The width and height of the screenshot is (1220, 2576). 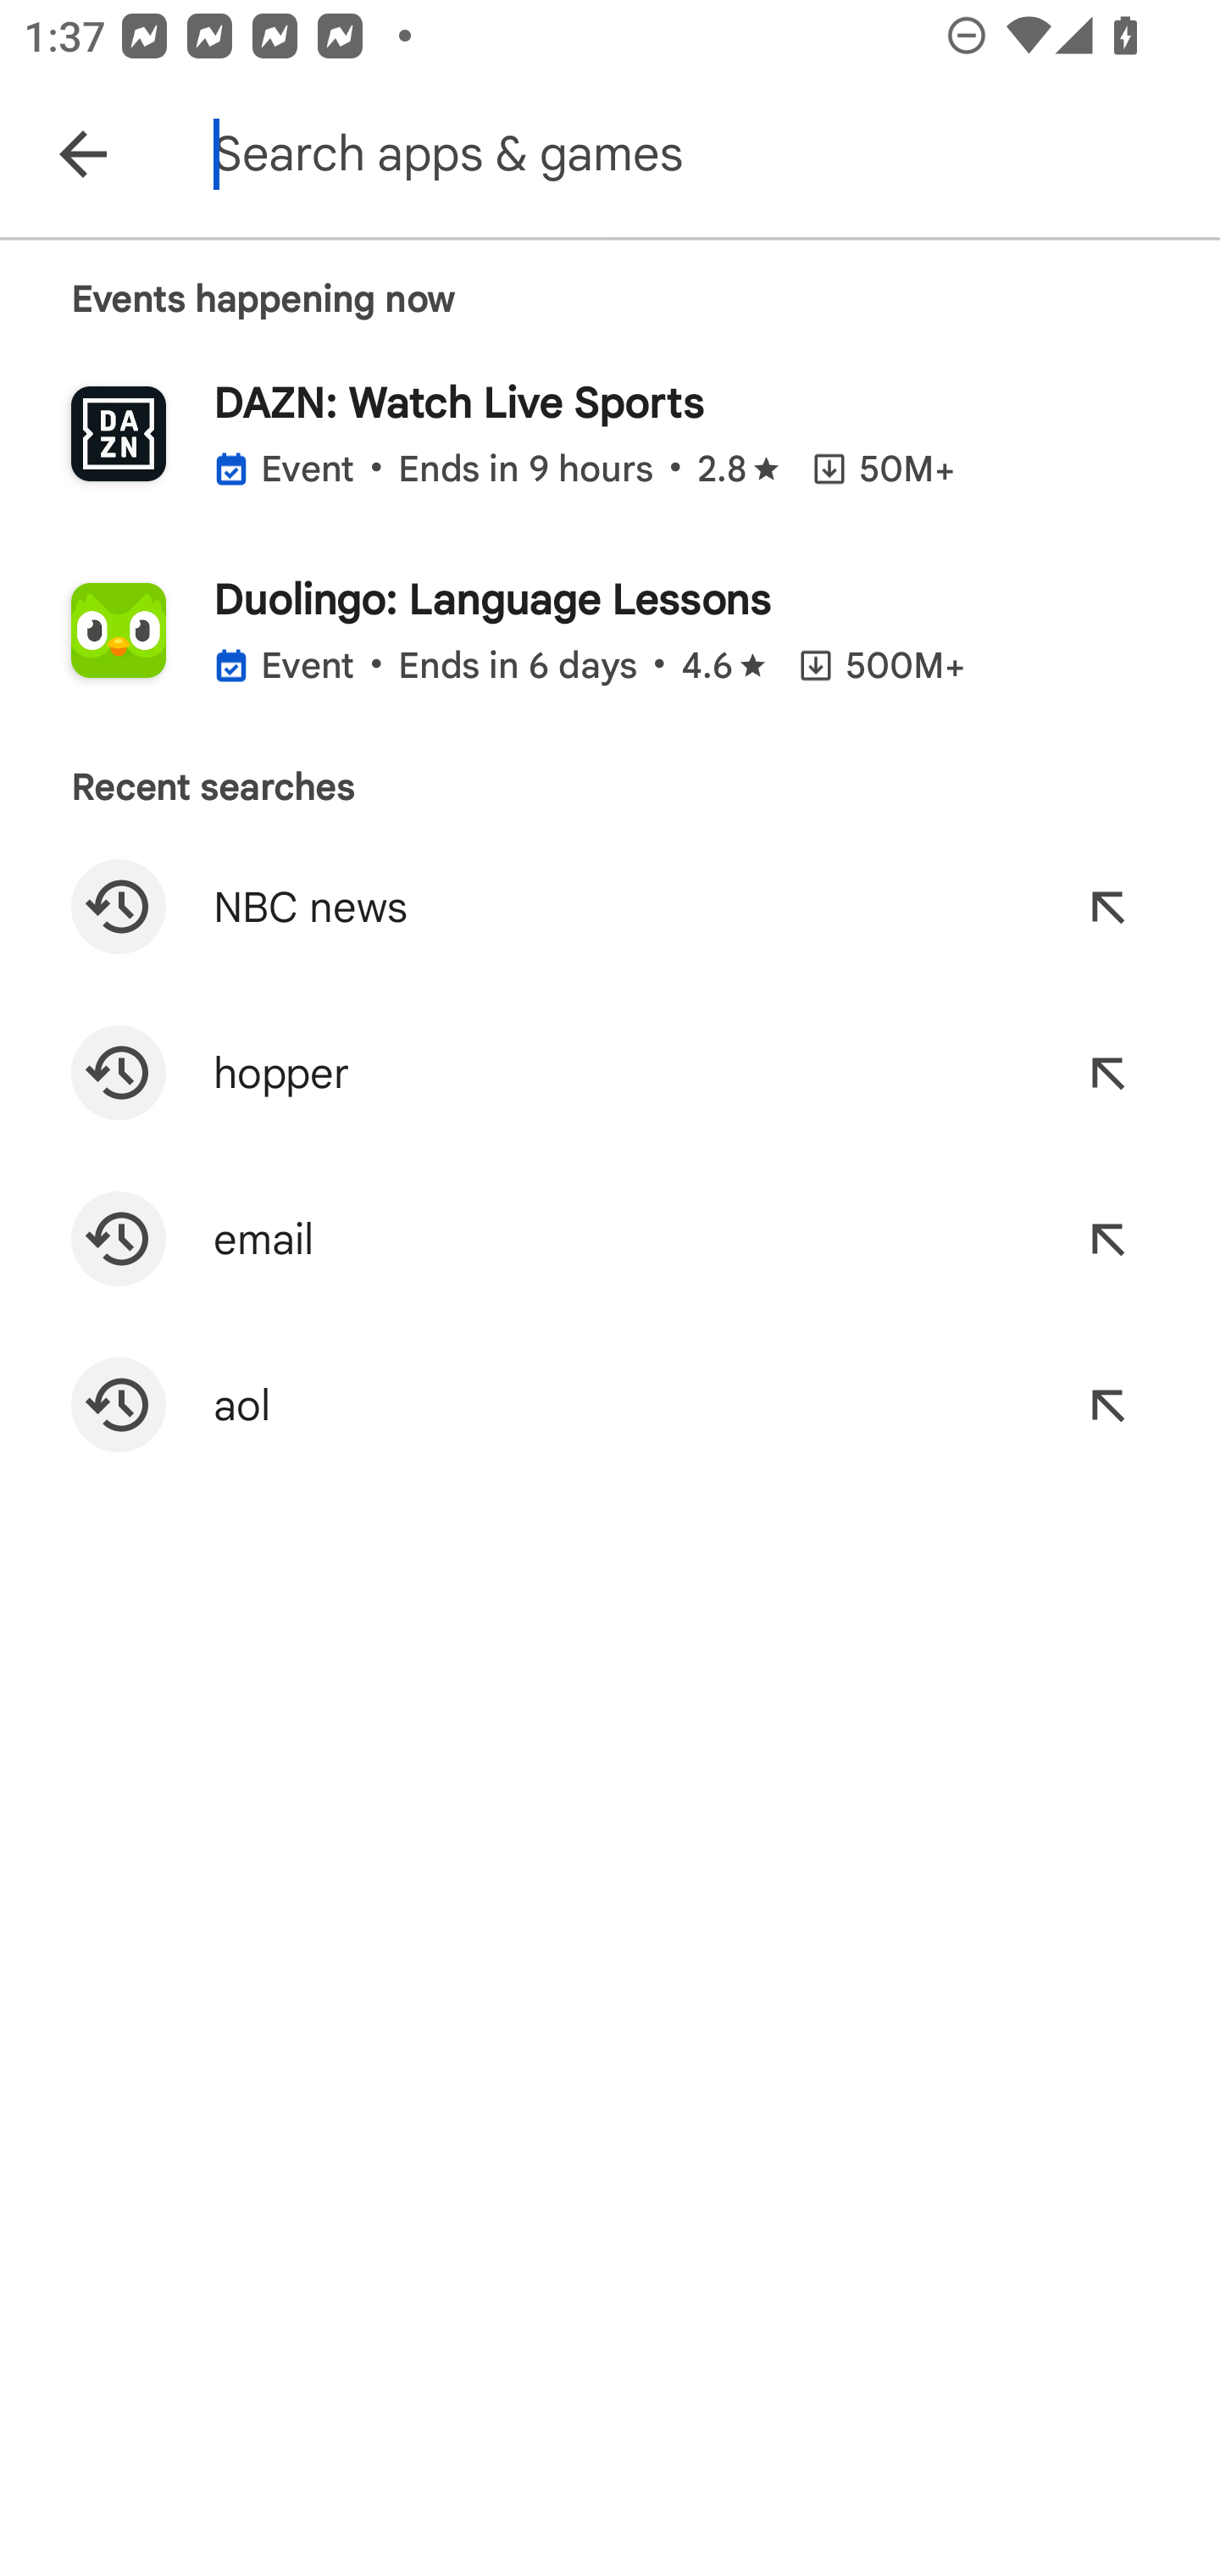 What do you see at coordinates (1106, 1073) in the screenshot?
I see `Refine search to "hopper"` at bounding box center [1106, 1073].